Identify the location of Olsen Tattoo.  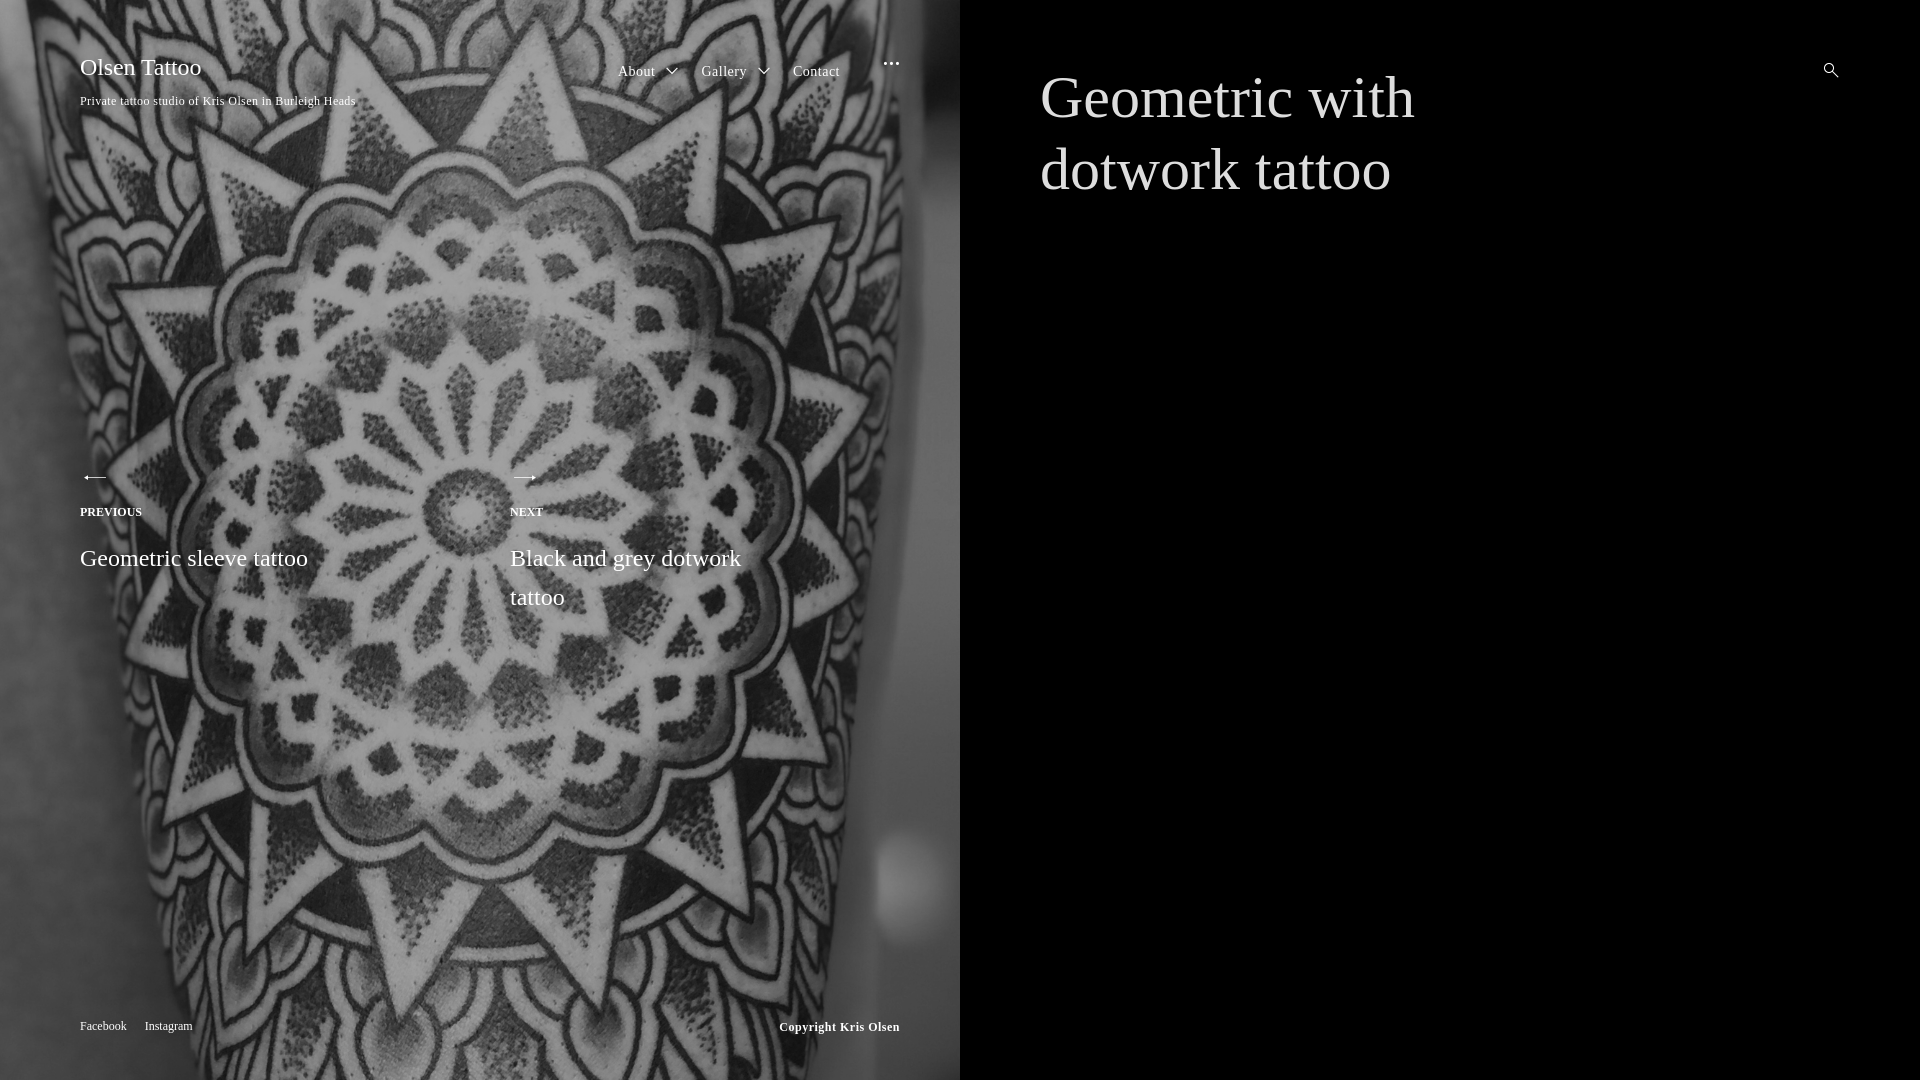
(140, 67).